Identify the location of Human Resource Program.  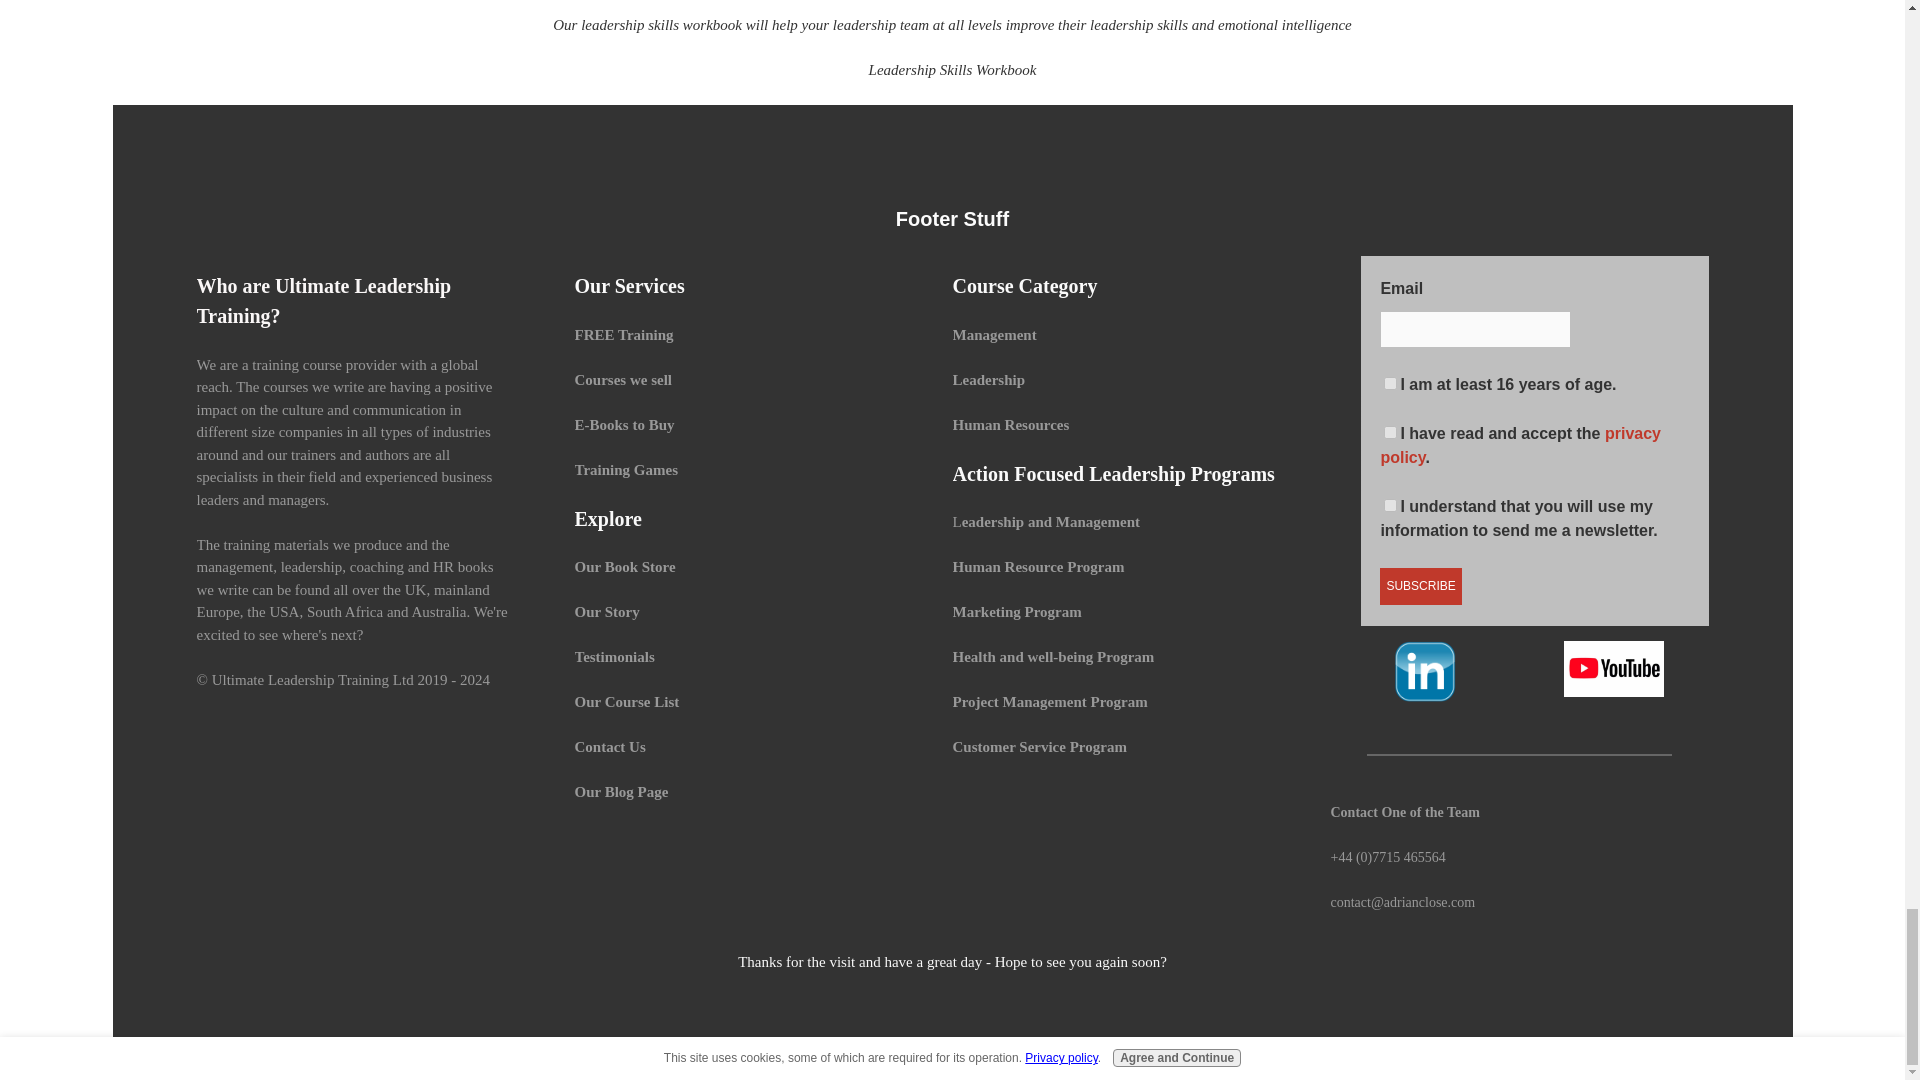
(1038, 566).